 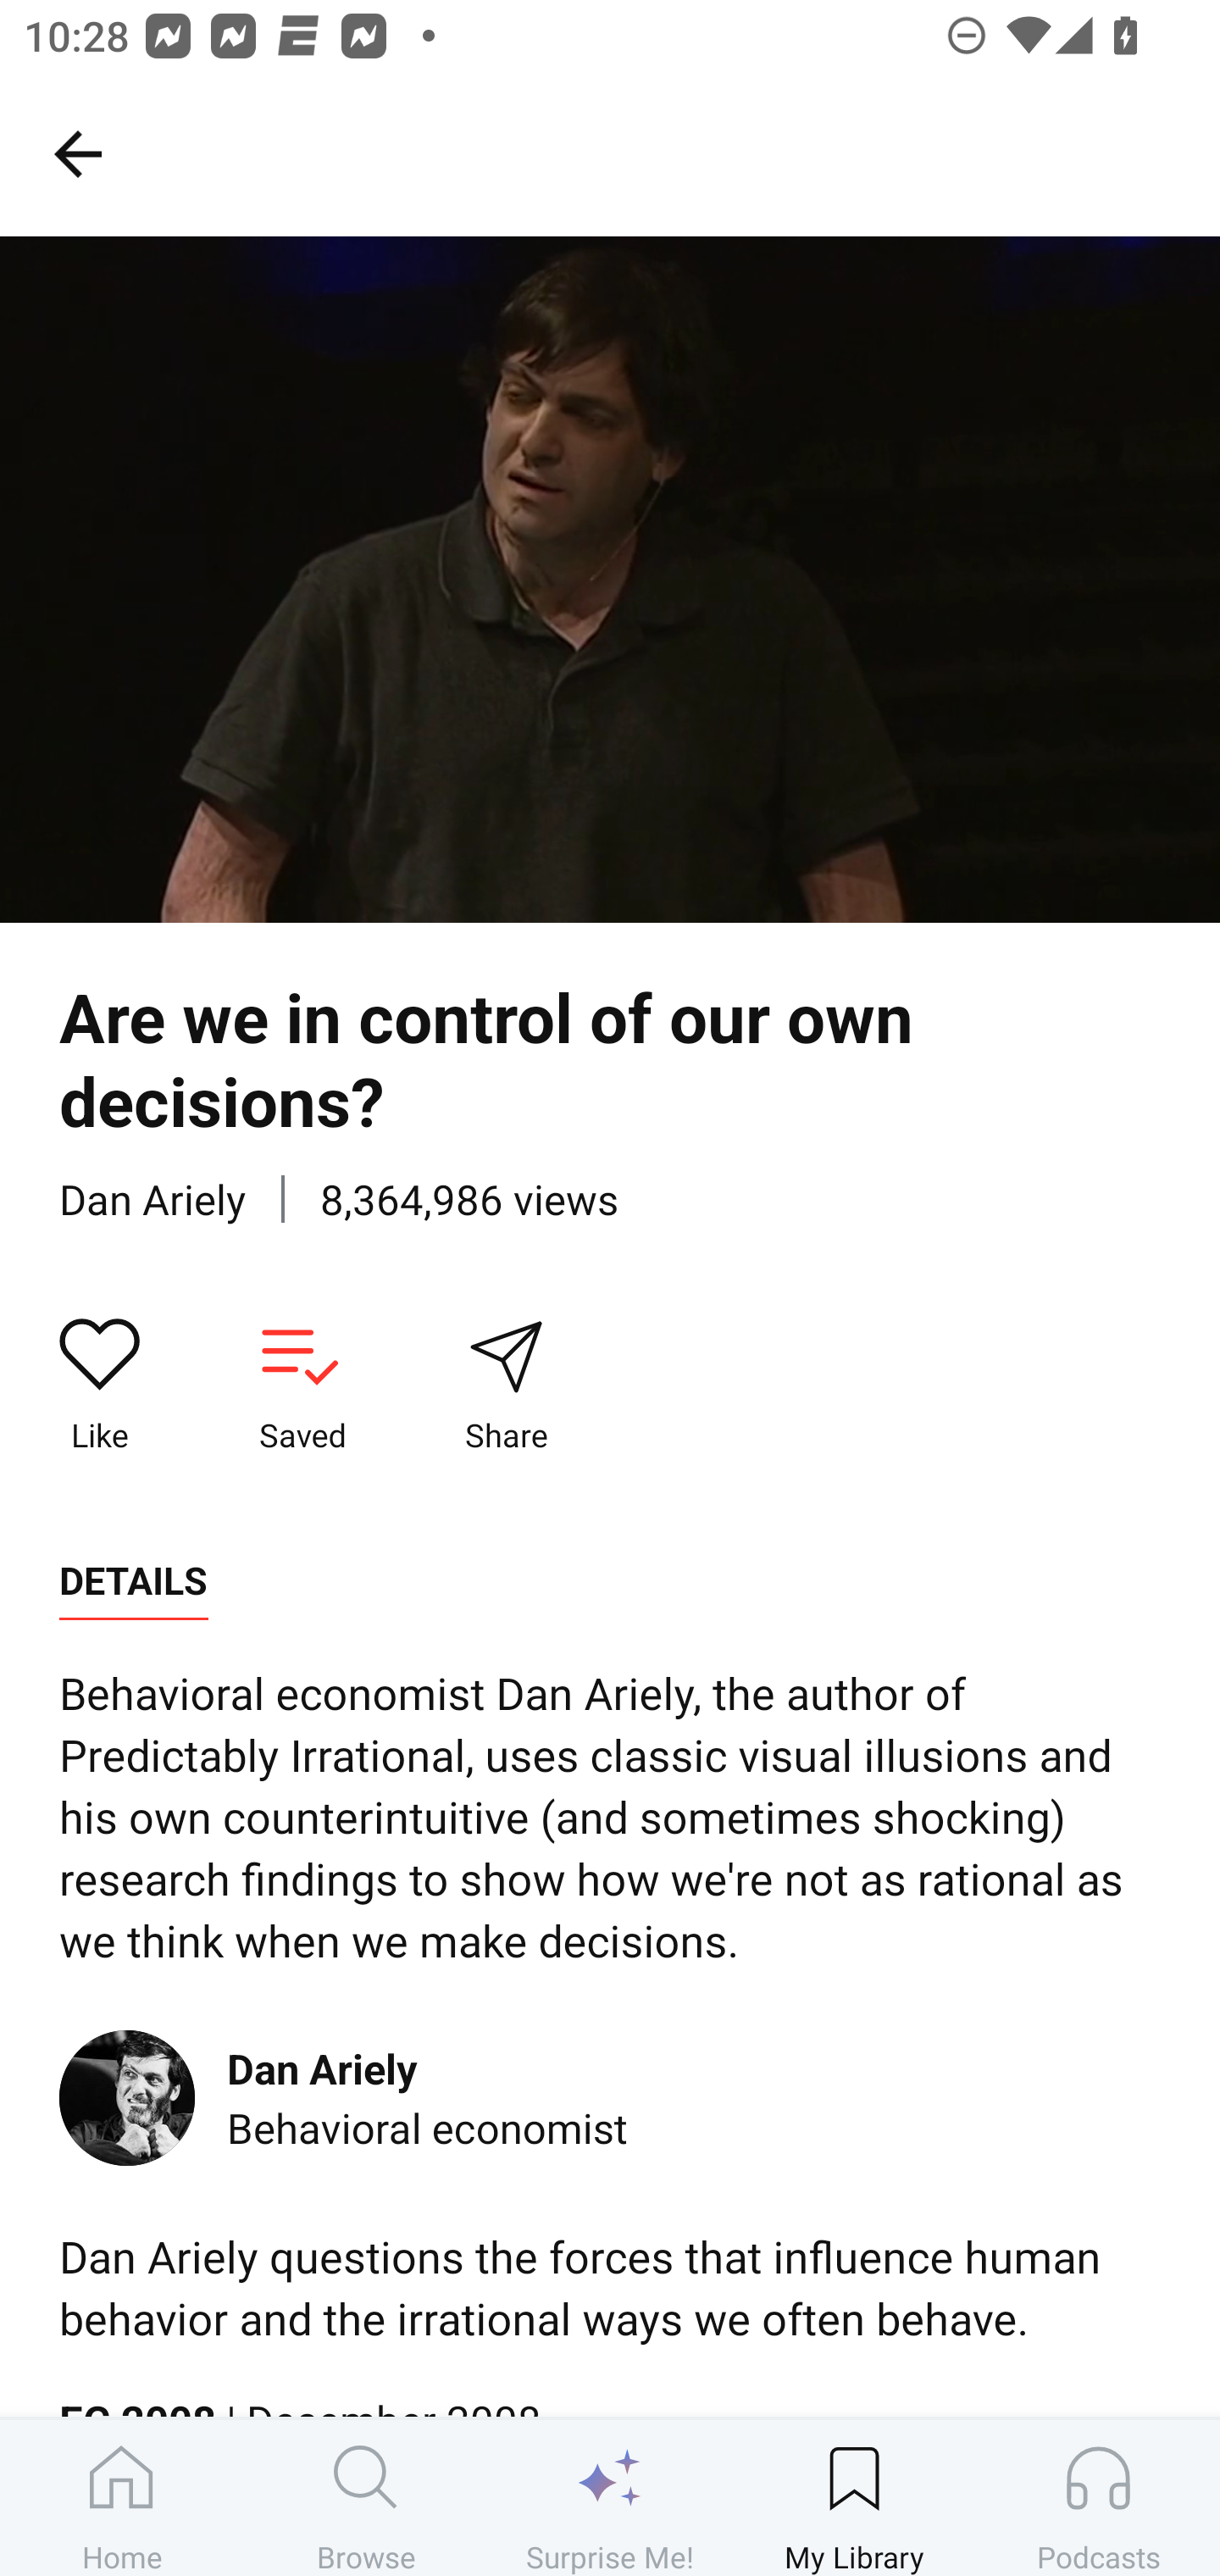 I want to click on DETAILS, so click(x=133, y=1581).